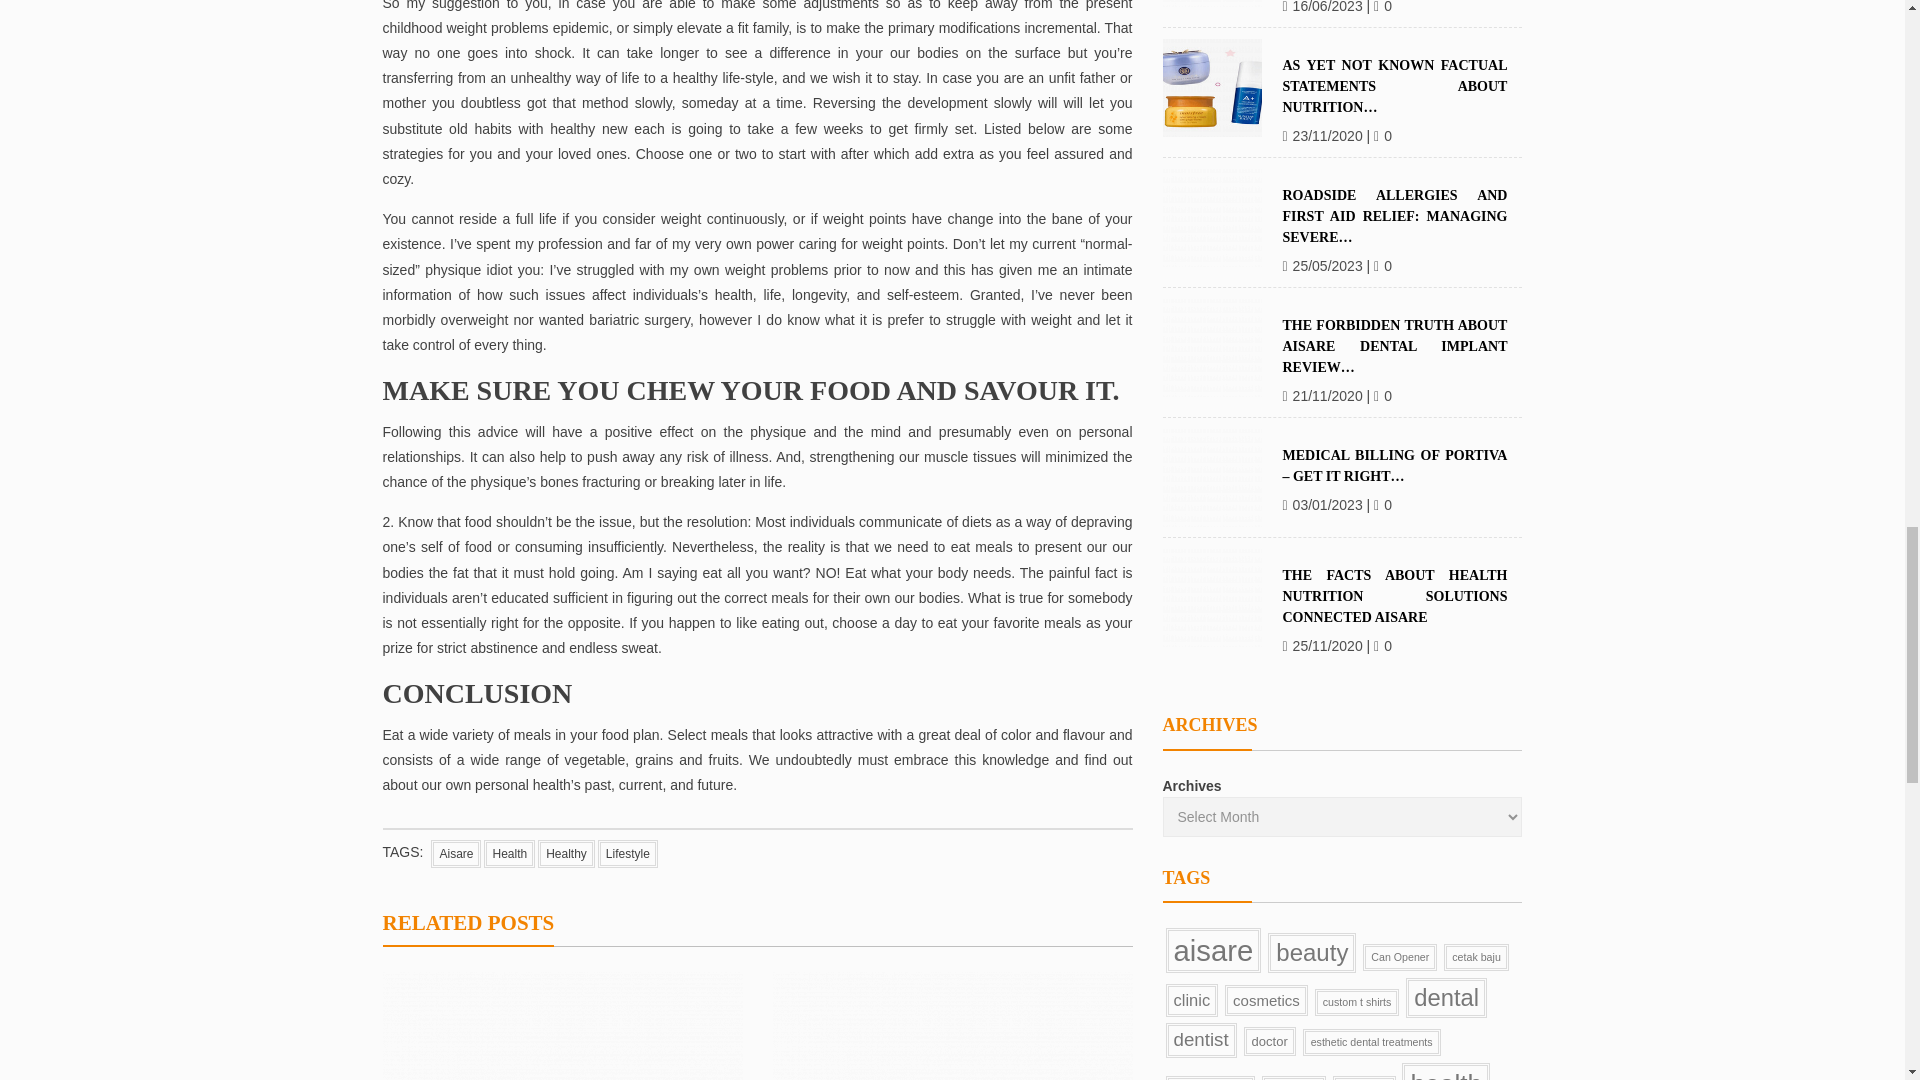 The image size is (1920, 1080). Describe the element at coordinates (566, 854) in the screenshot. I see `Healthy` at that location.